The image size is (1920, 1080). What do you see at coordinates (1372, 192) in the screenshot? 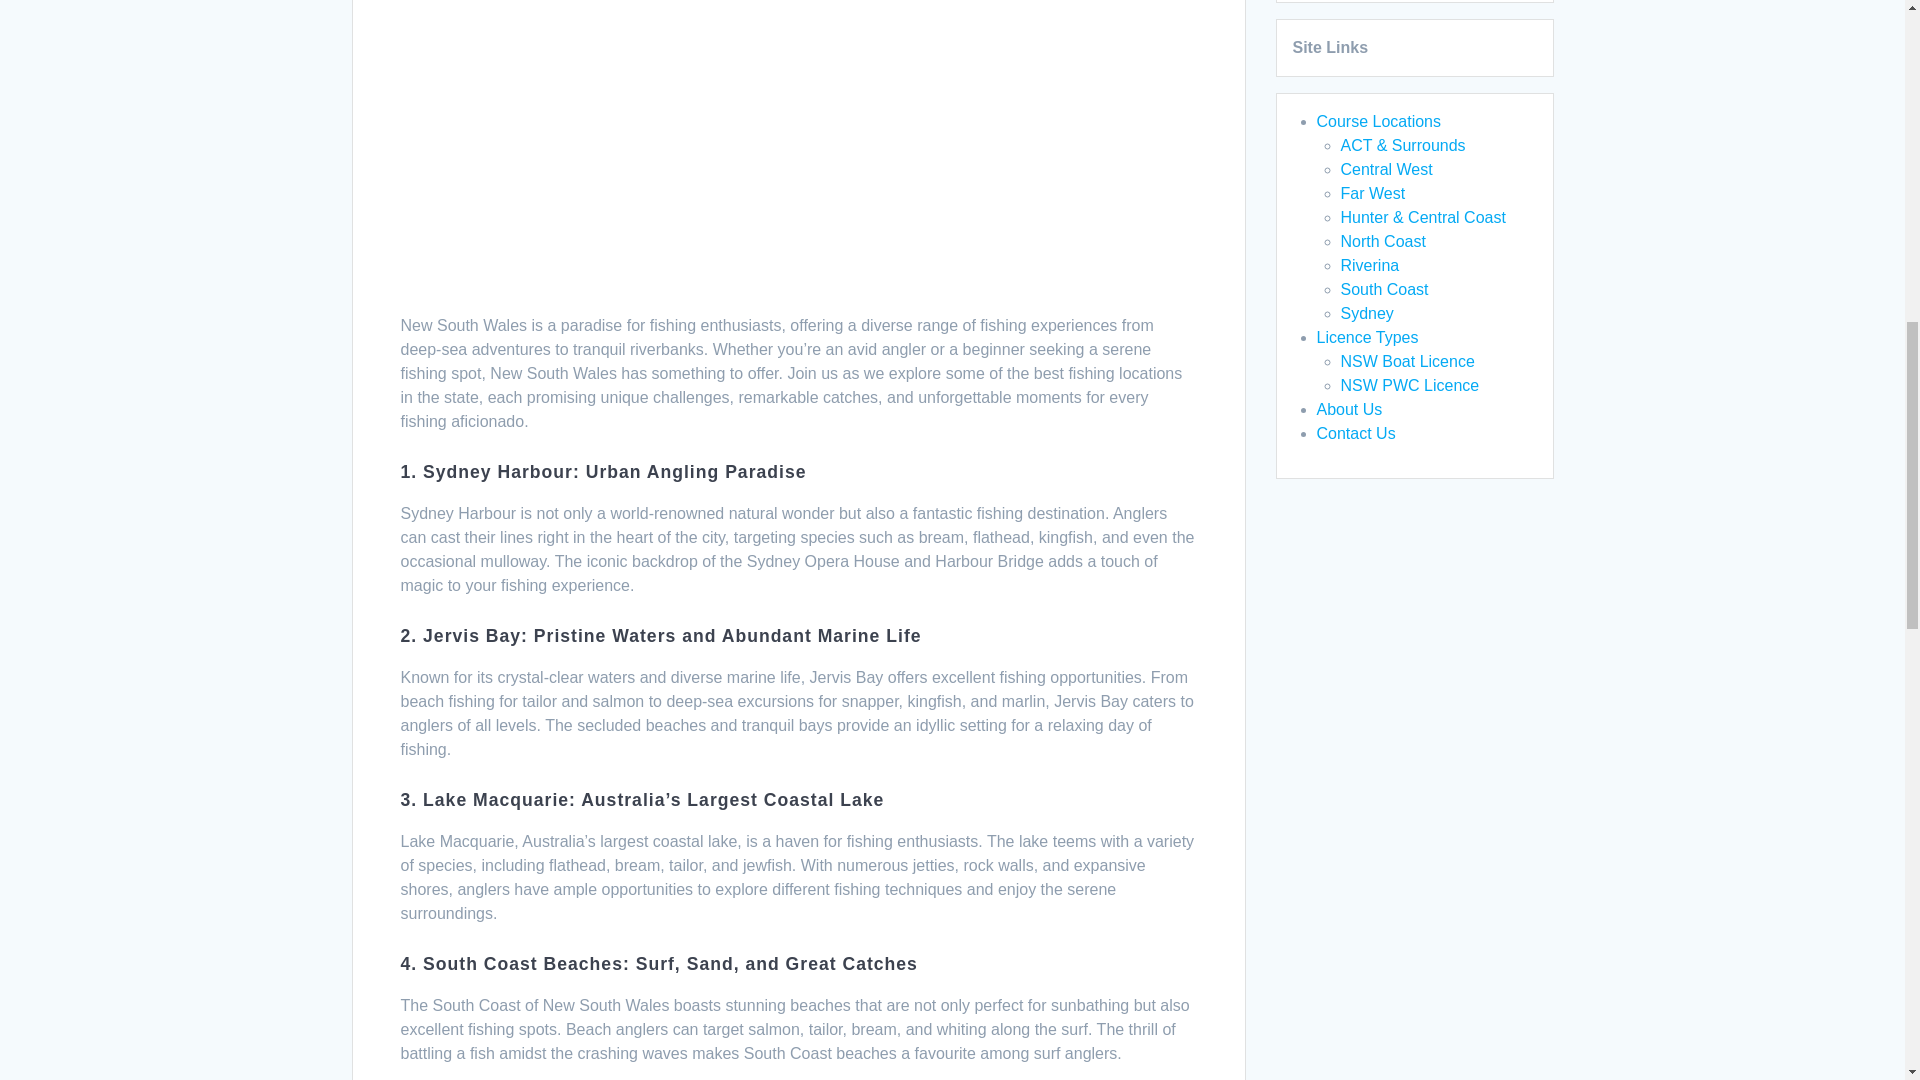
I see `Far West` at bounding box center [1372, 192].